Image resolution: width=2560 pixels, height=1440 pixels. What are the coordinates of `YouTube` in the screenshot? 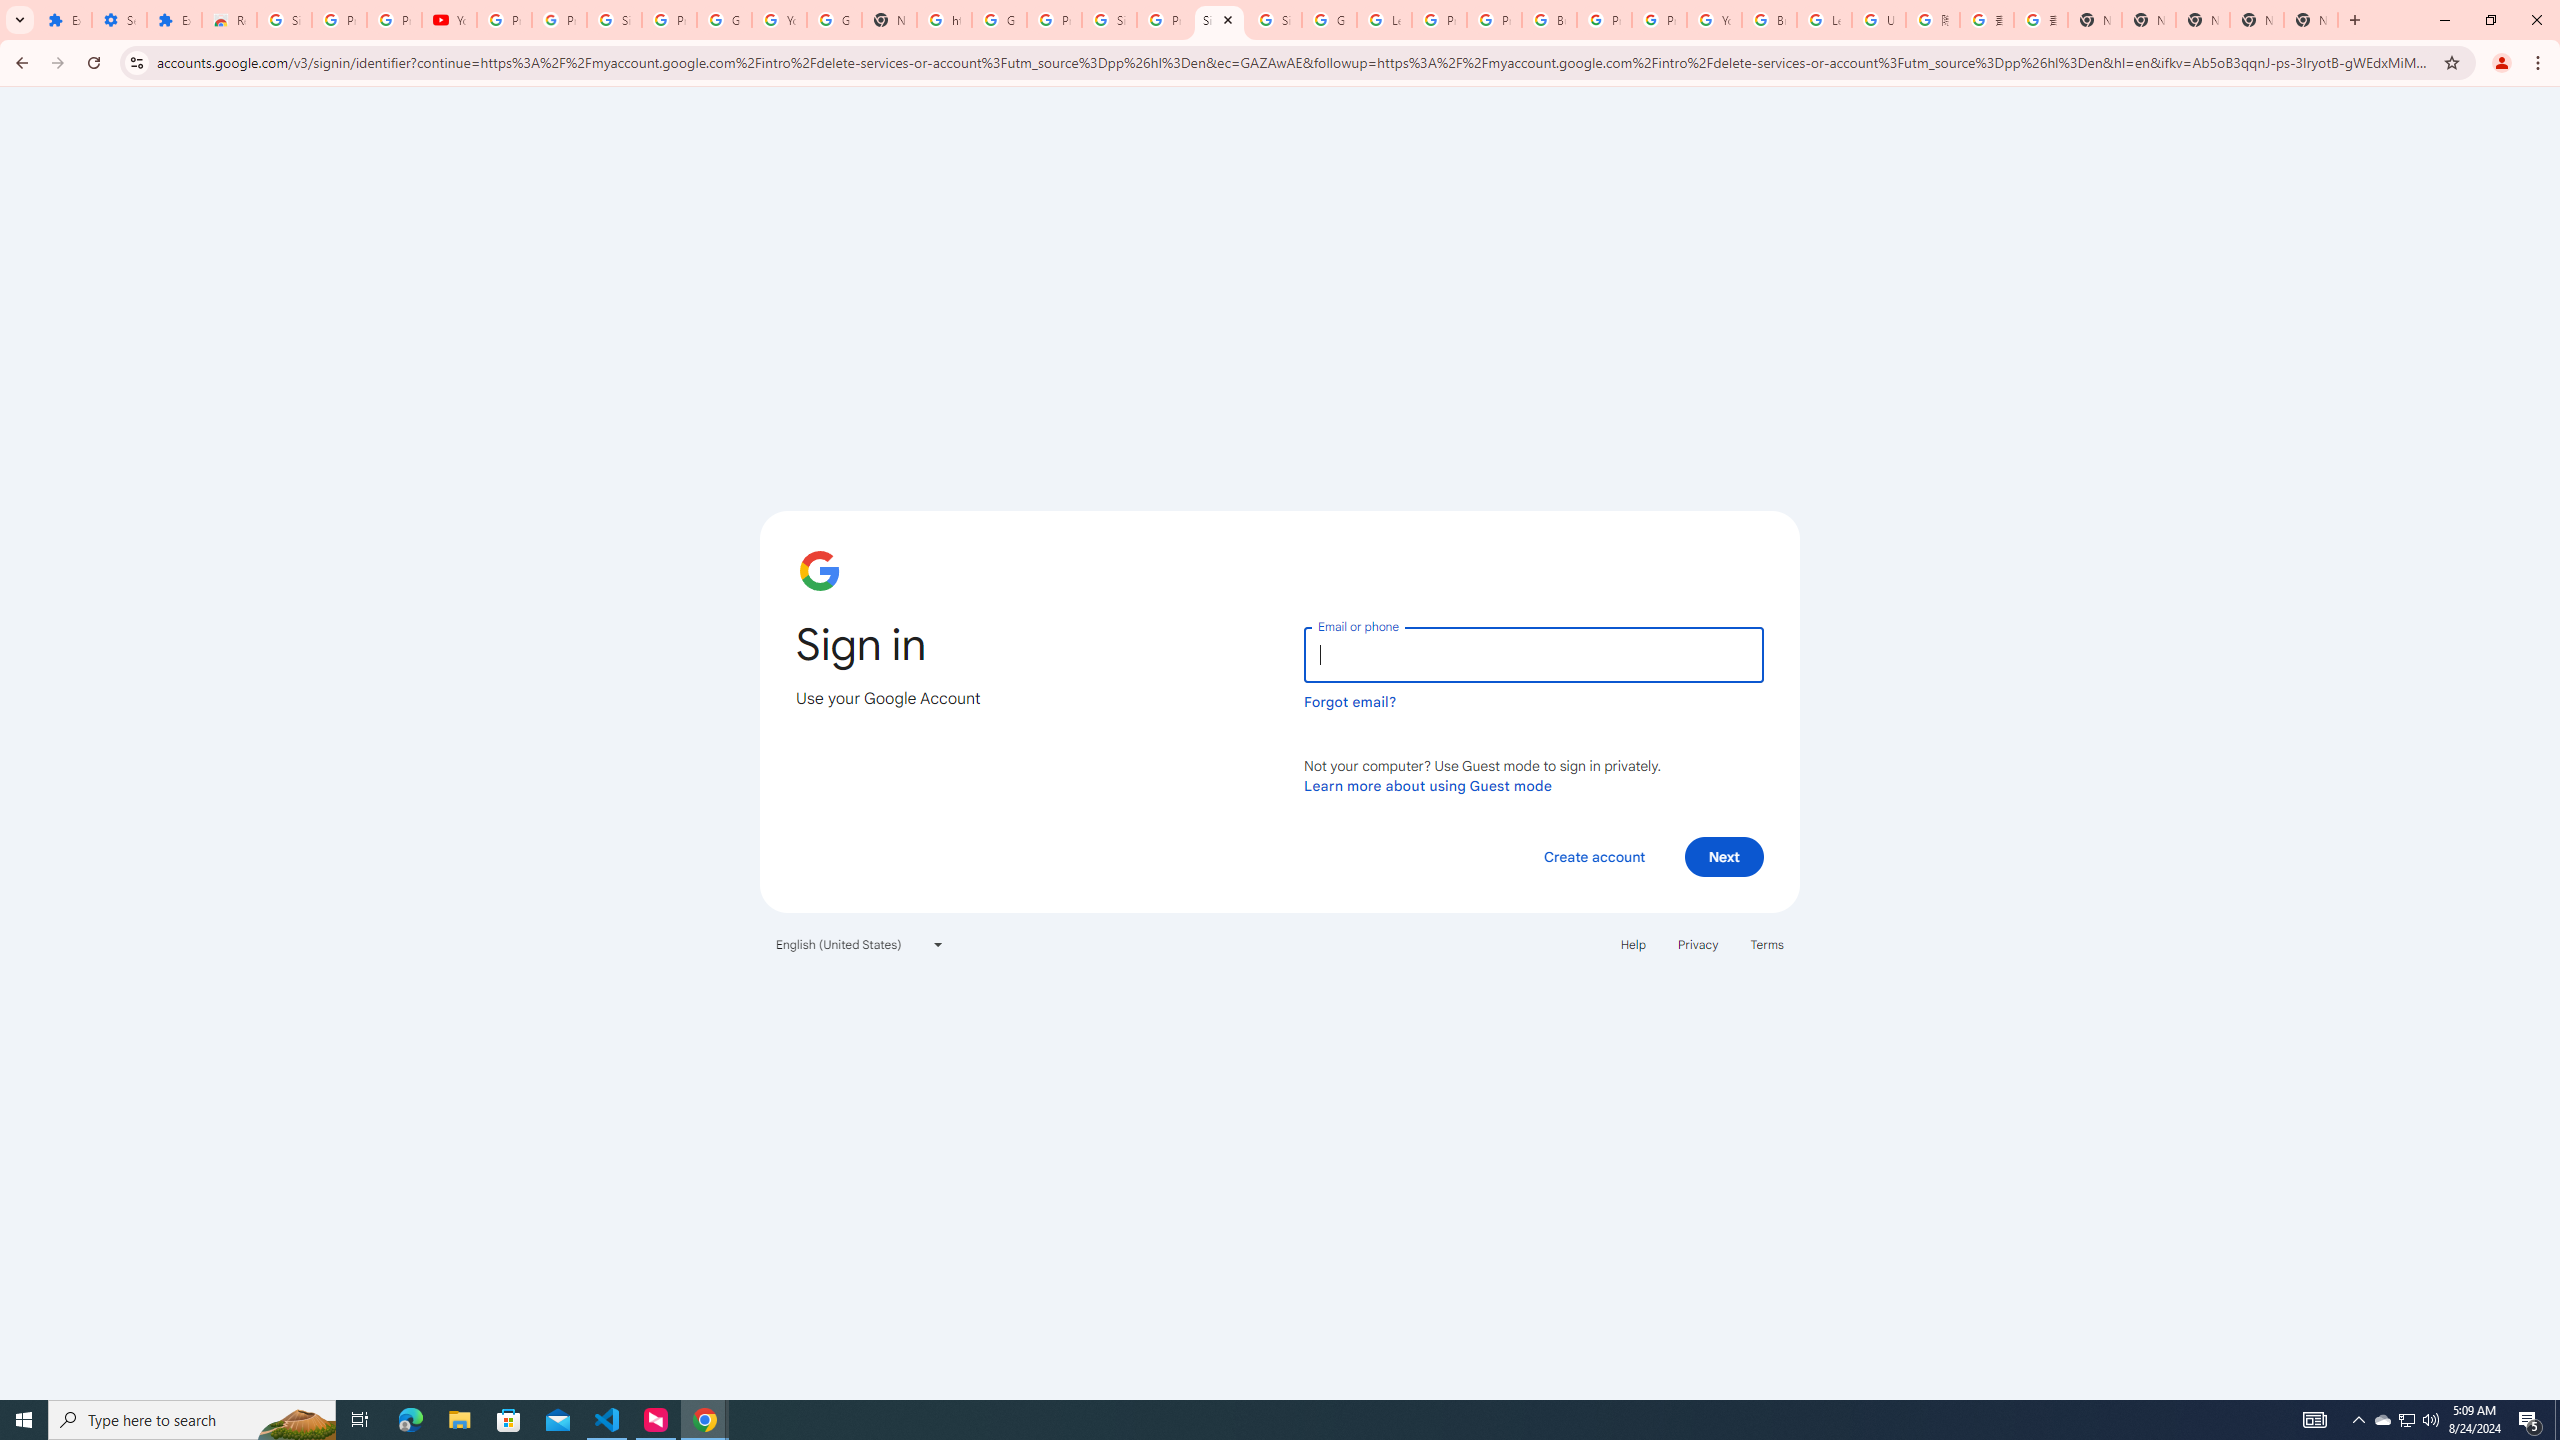 It's located at (449, 20).